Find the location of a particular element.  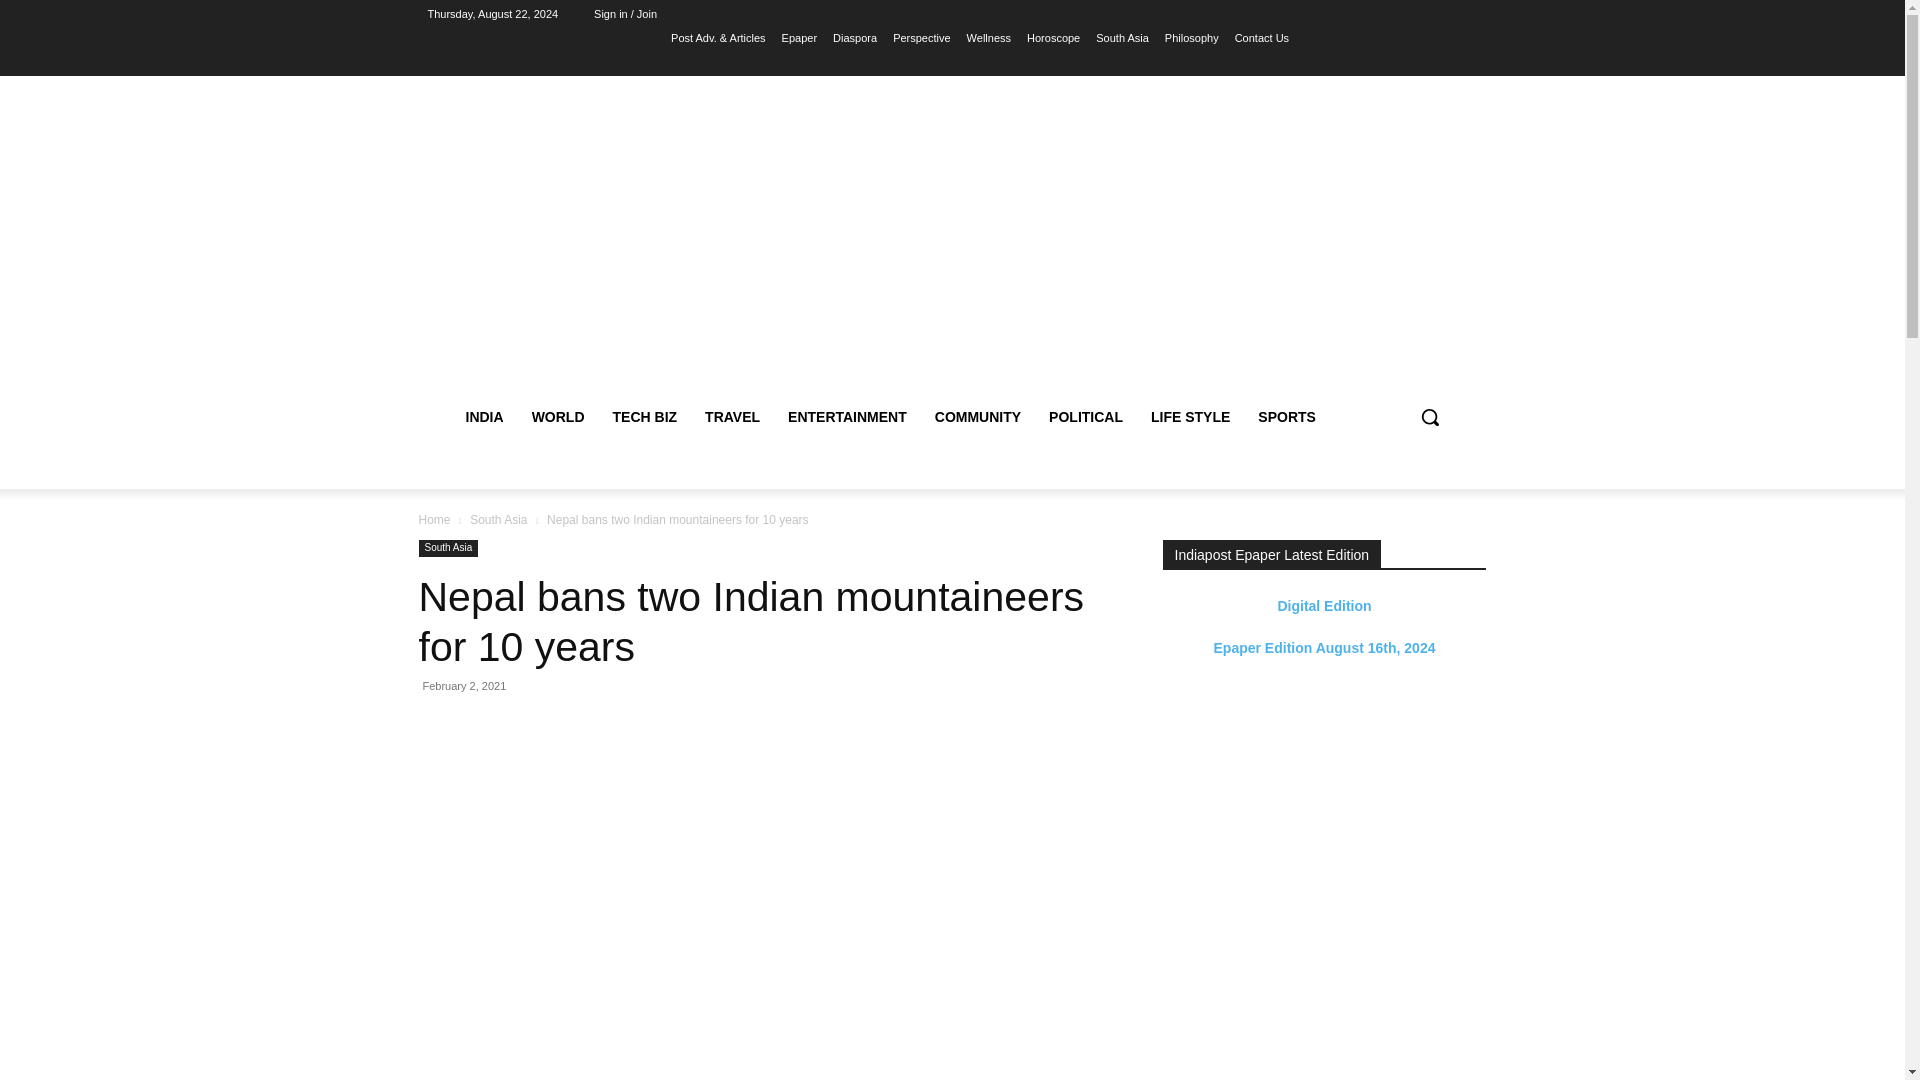

TRAVEL is located at coordinates (732, 416).